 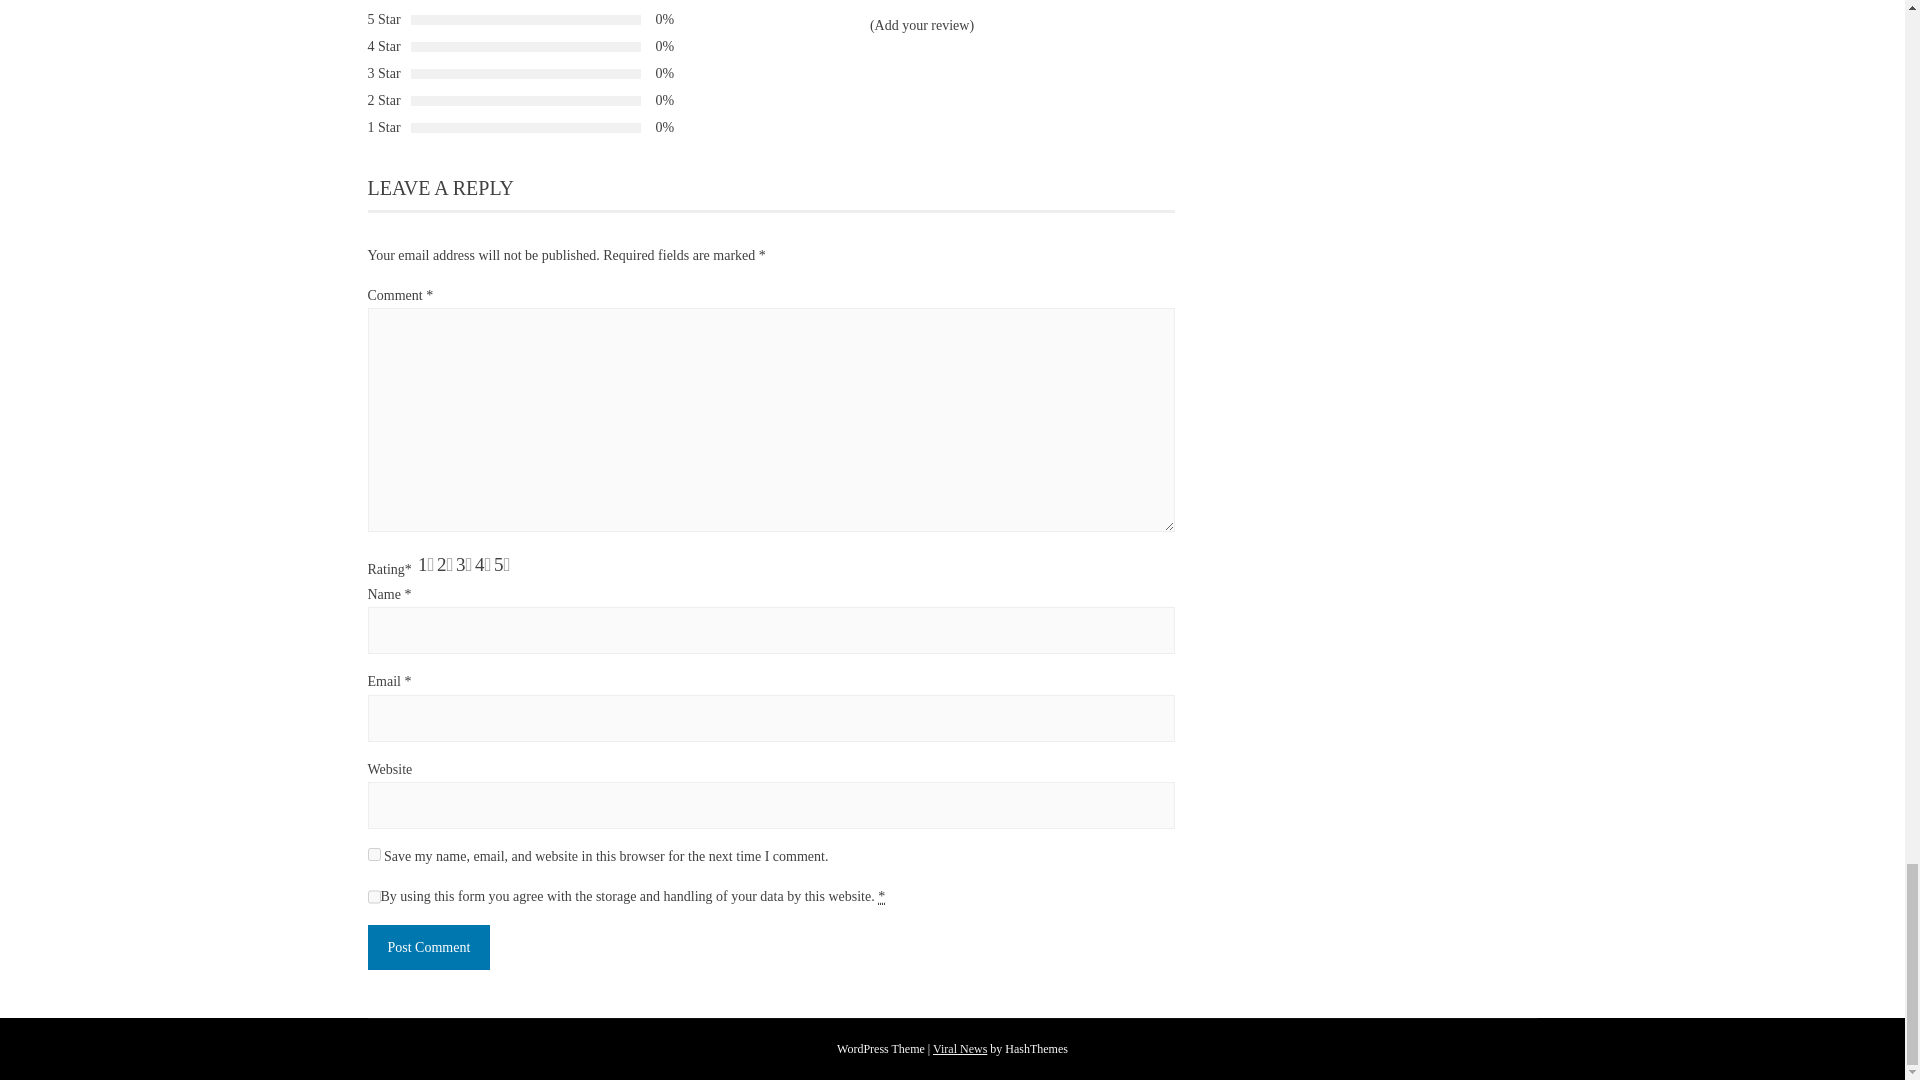 I want to click on Download Viral News, so click(x=960, y=1049).